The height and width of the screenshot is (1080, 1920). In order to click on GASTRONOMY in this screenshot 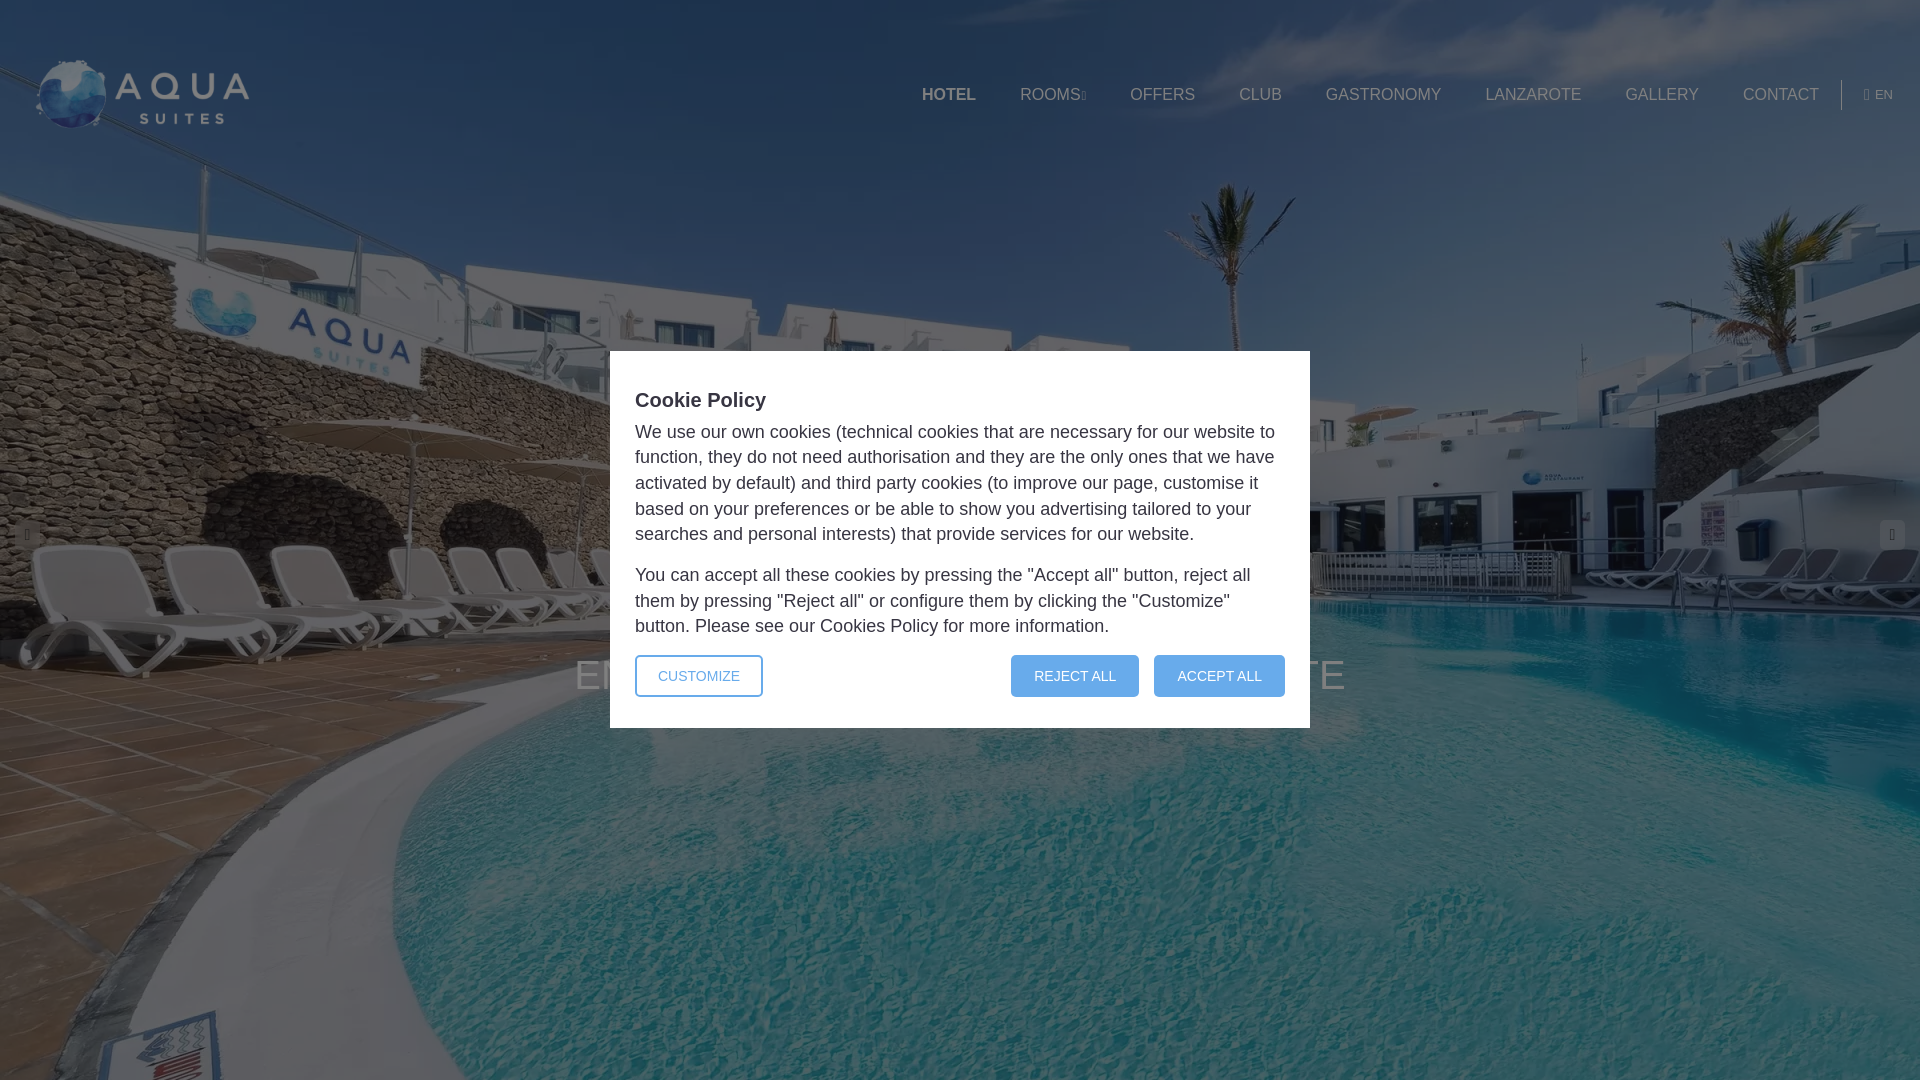, I will do `click(1384, 95)`.